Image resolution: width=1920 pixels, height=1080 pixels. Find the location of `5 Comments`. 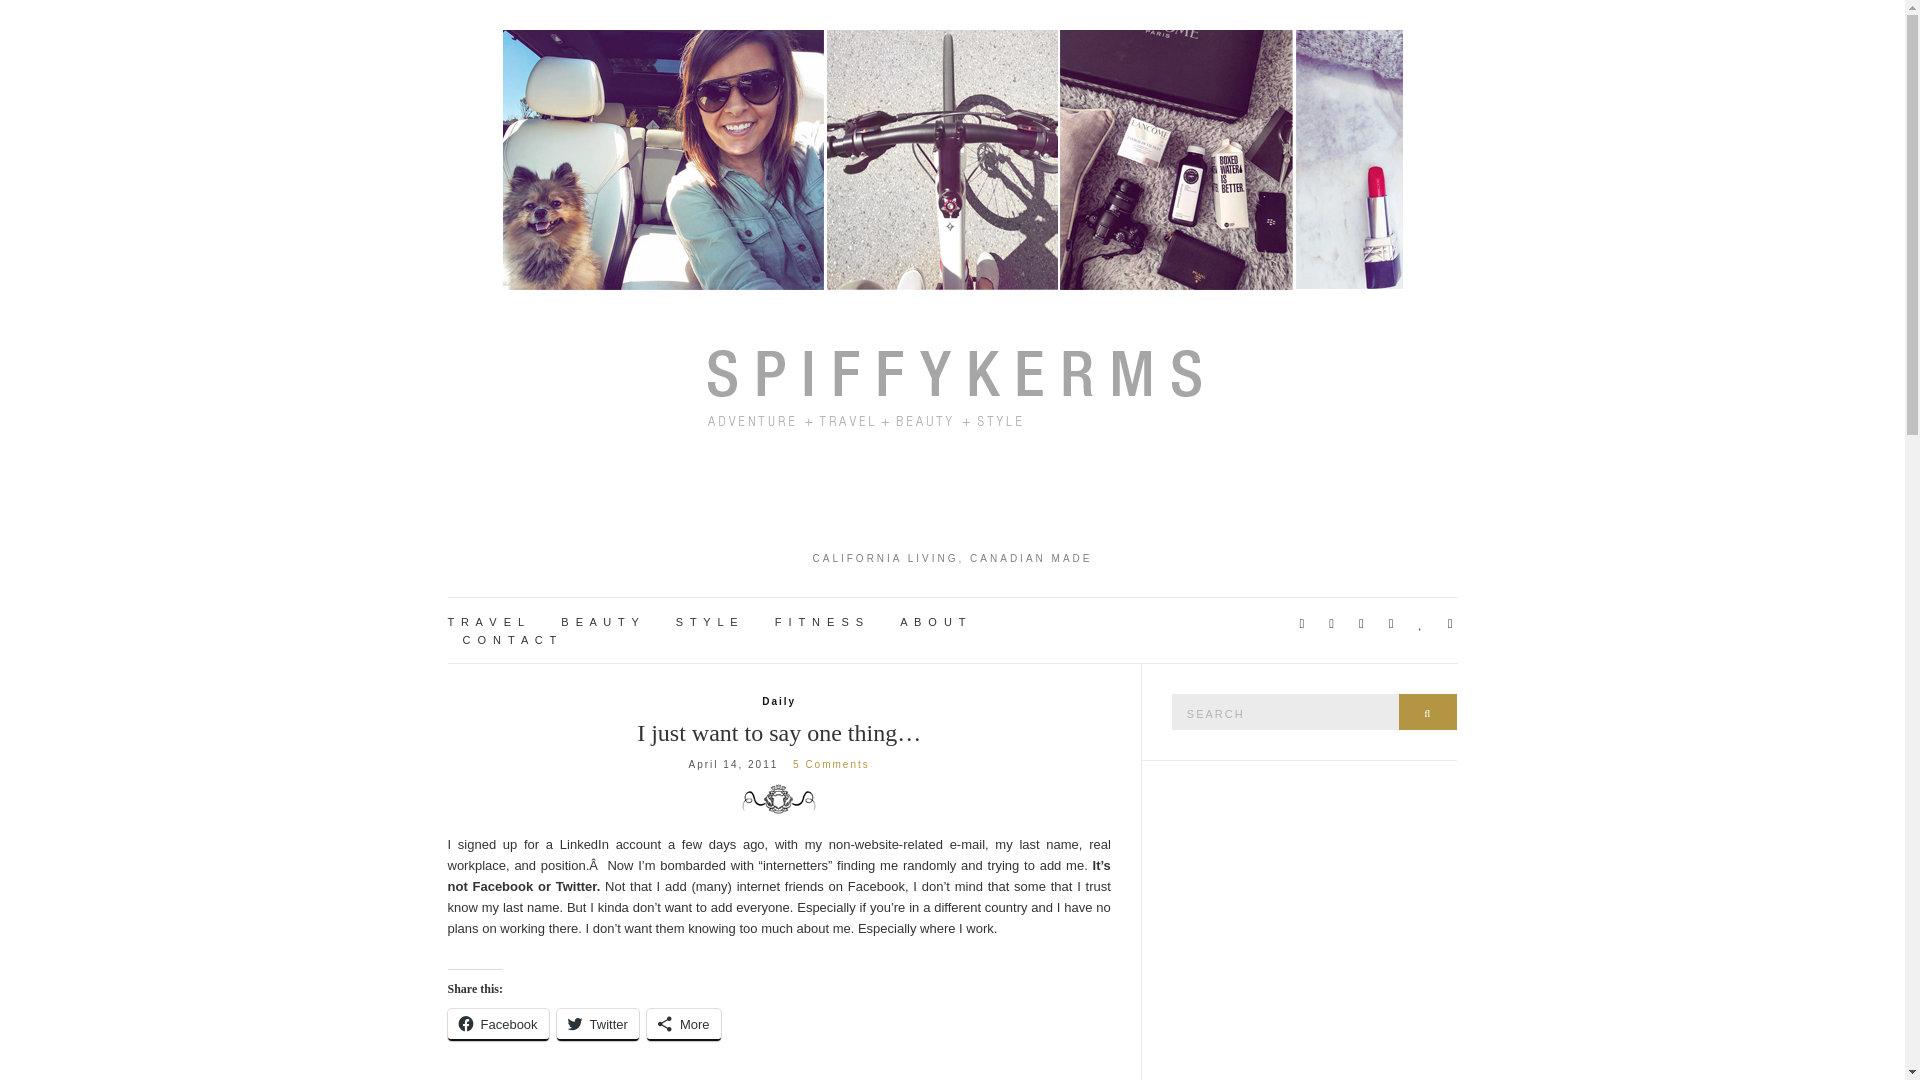

5 Comments is located at coordinates (830, 764).